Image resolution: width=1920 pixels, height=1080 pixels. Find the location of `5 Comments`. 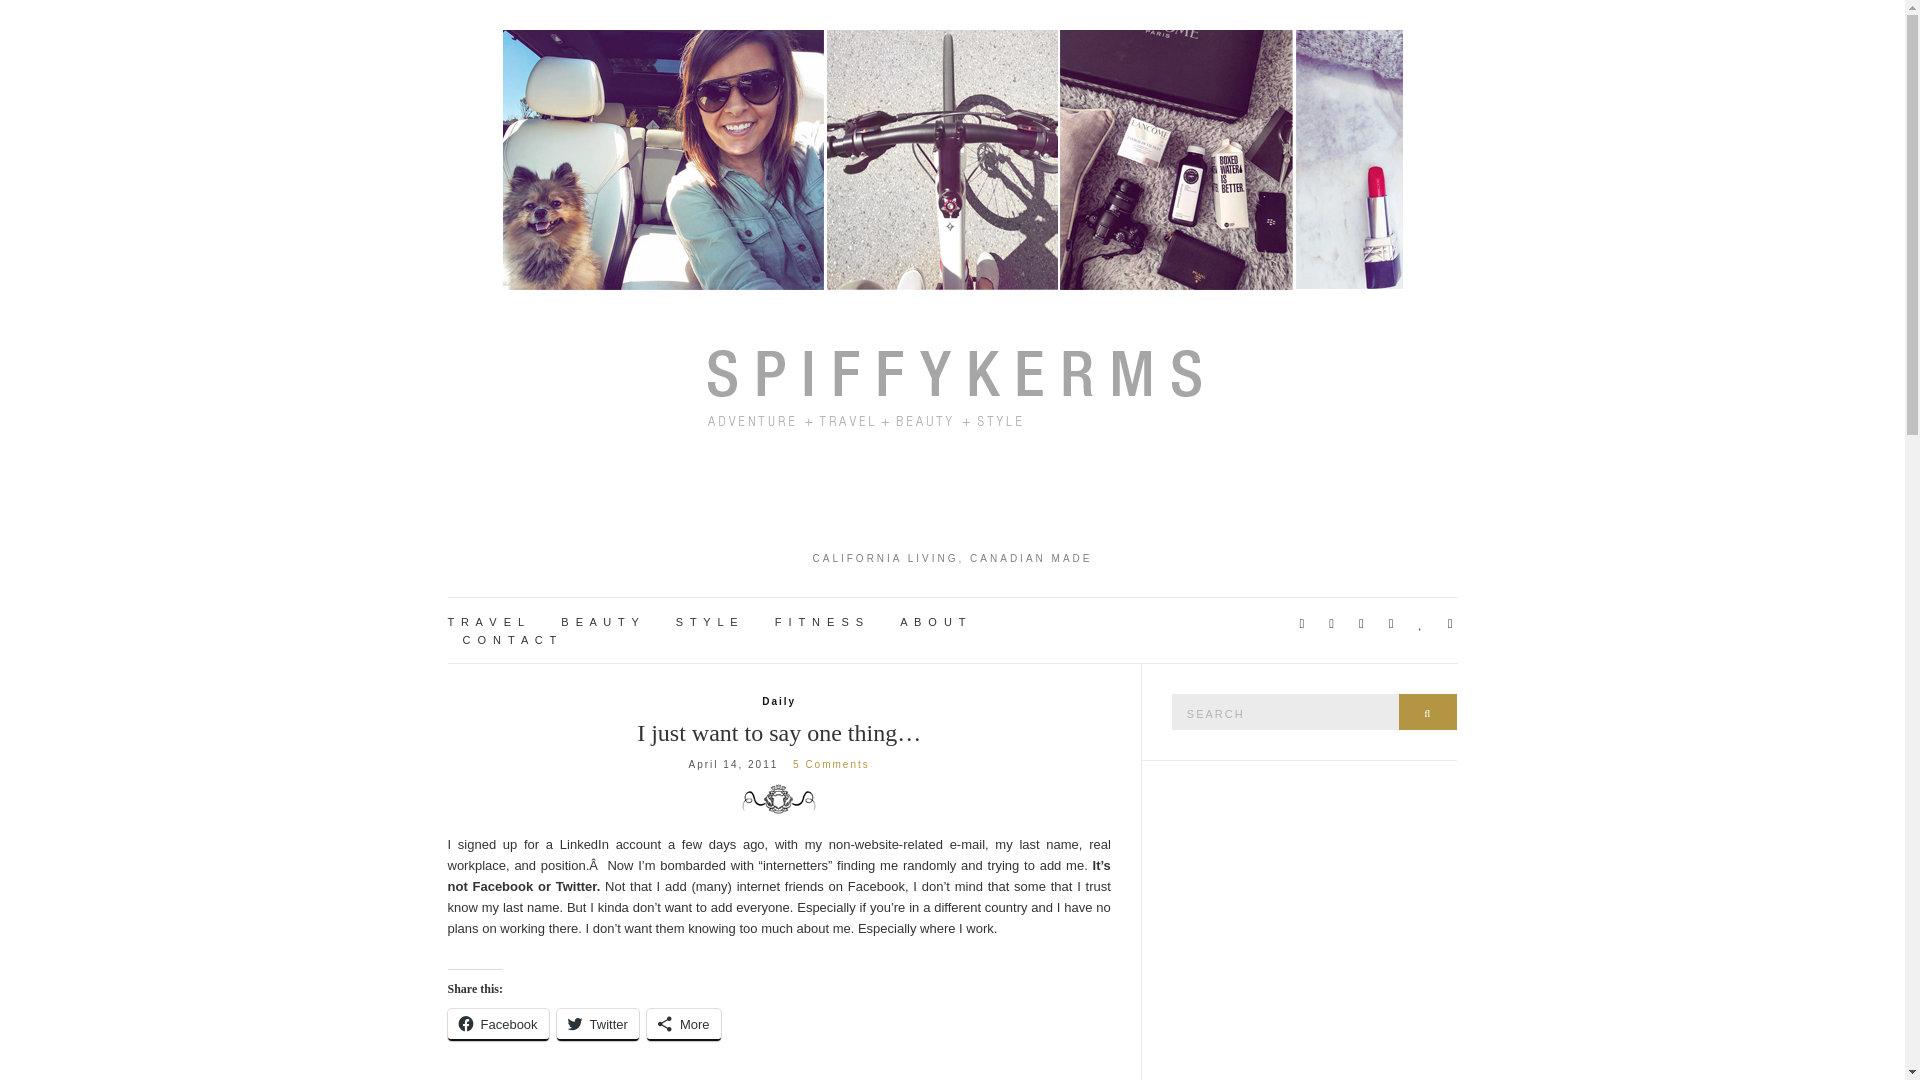

5 Comments is located at coordinates (830, 764).